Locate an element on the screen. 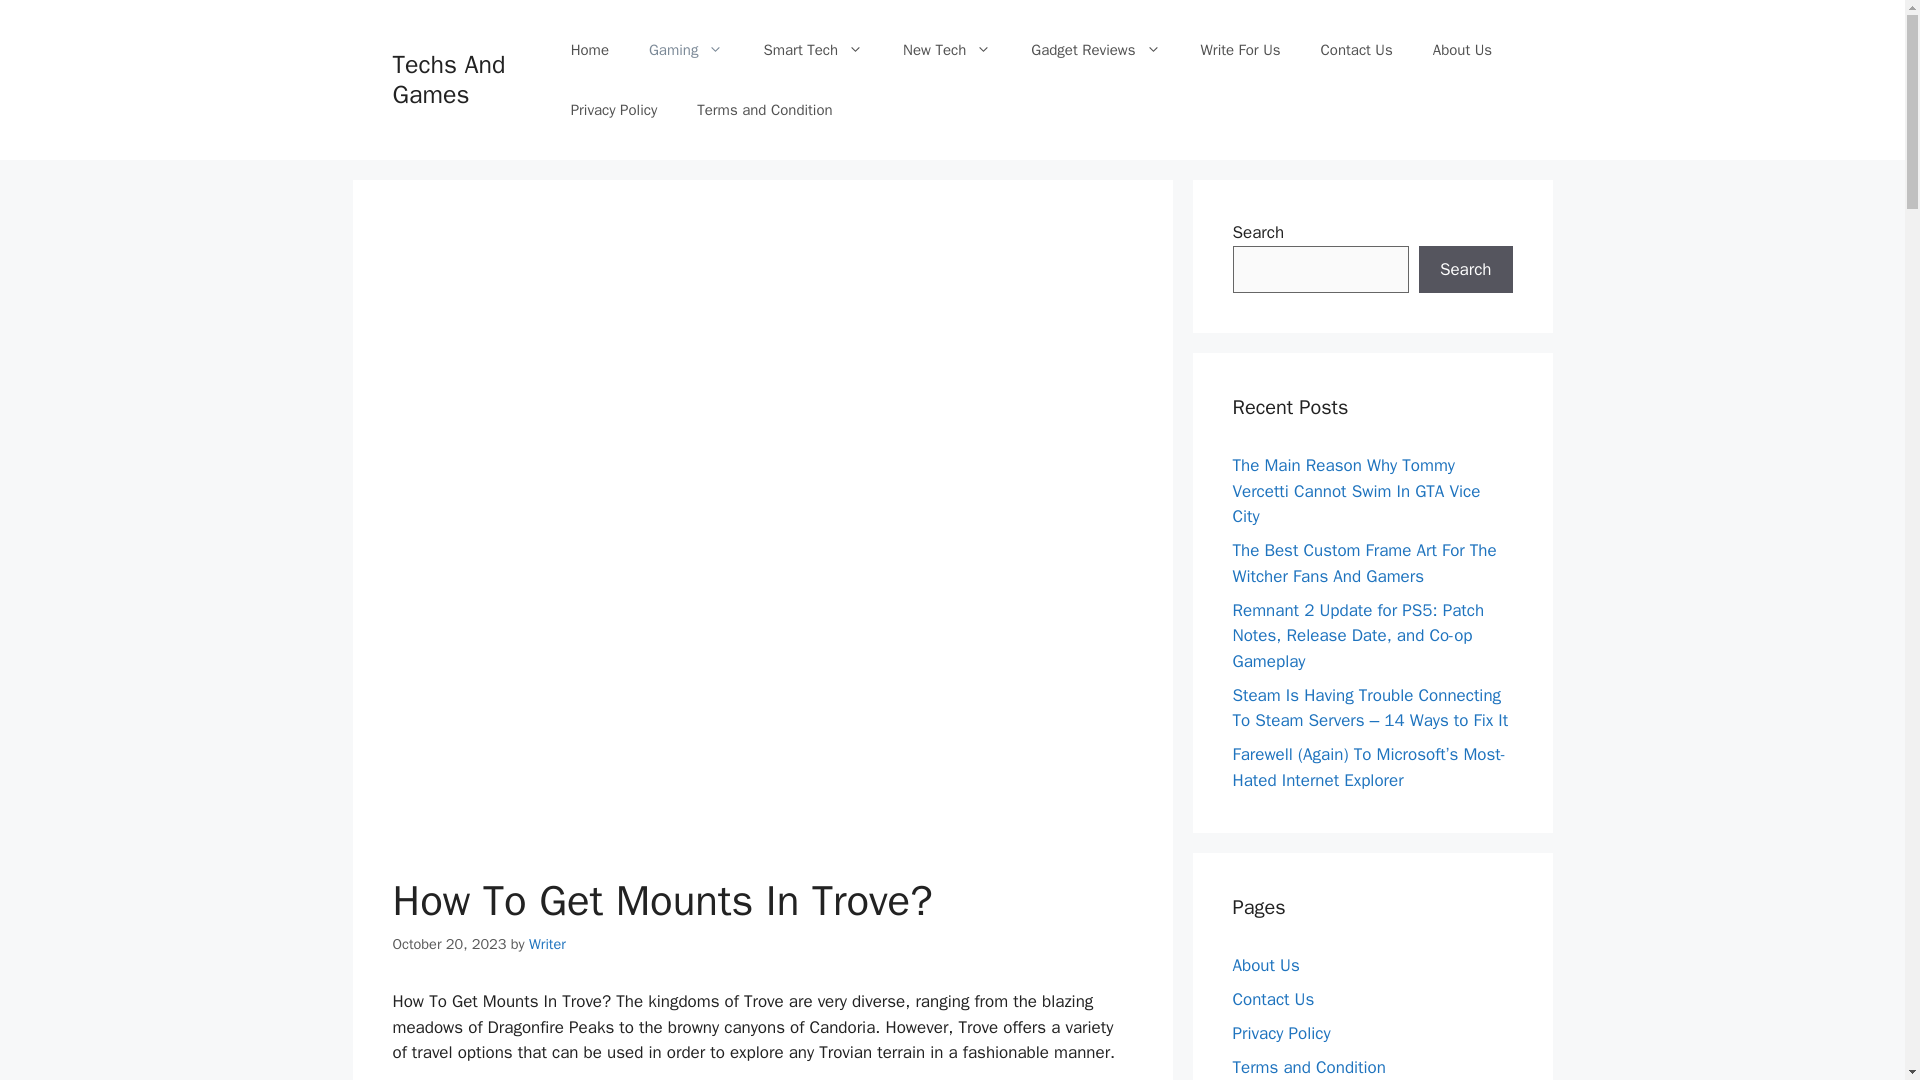 This screenshot has height=1080, width=1920. Terms and Condition is located at coordinates (764, 110).